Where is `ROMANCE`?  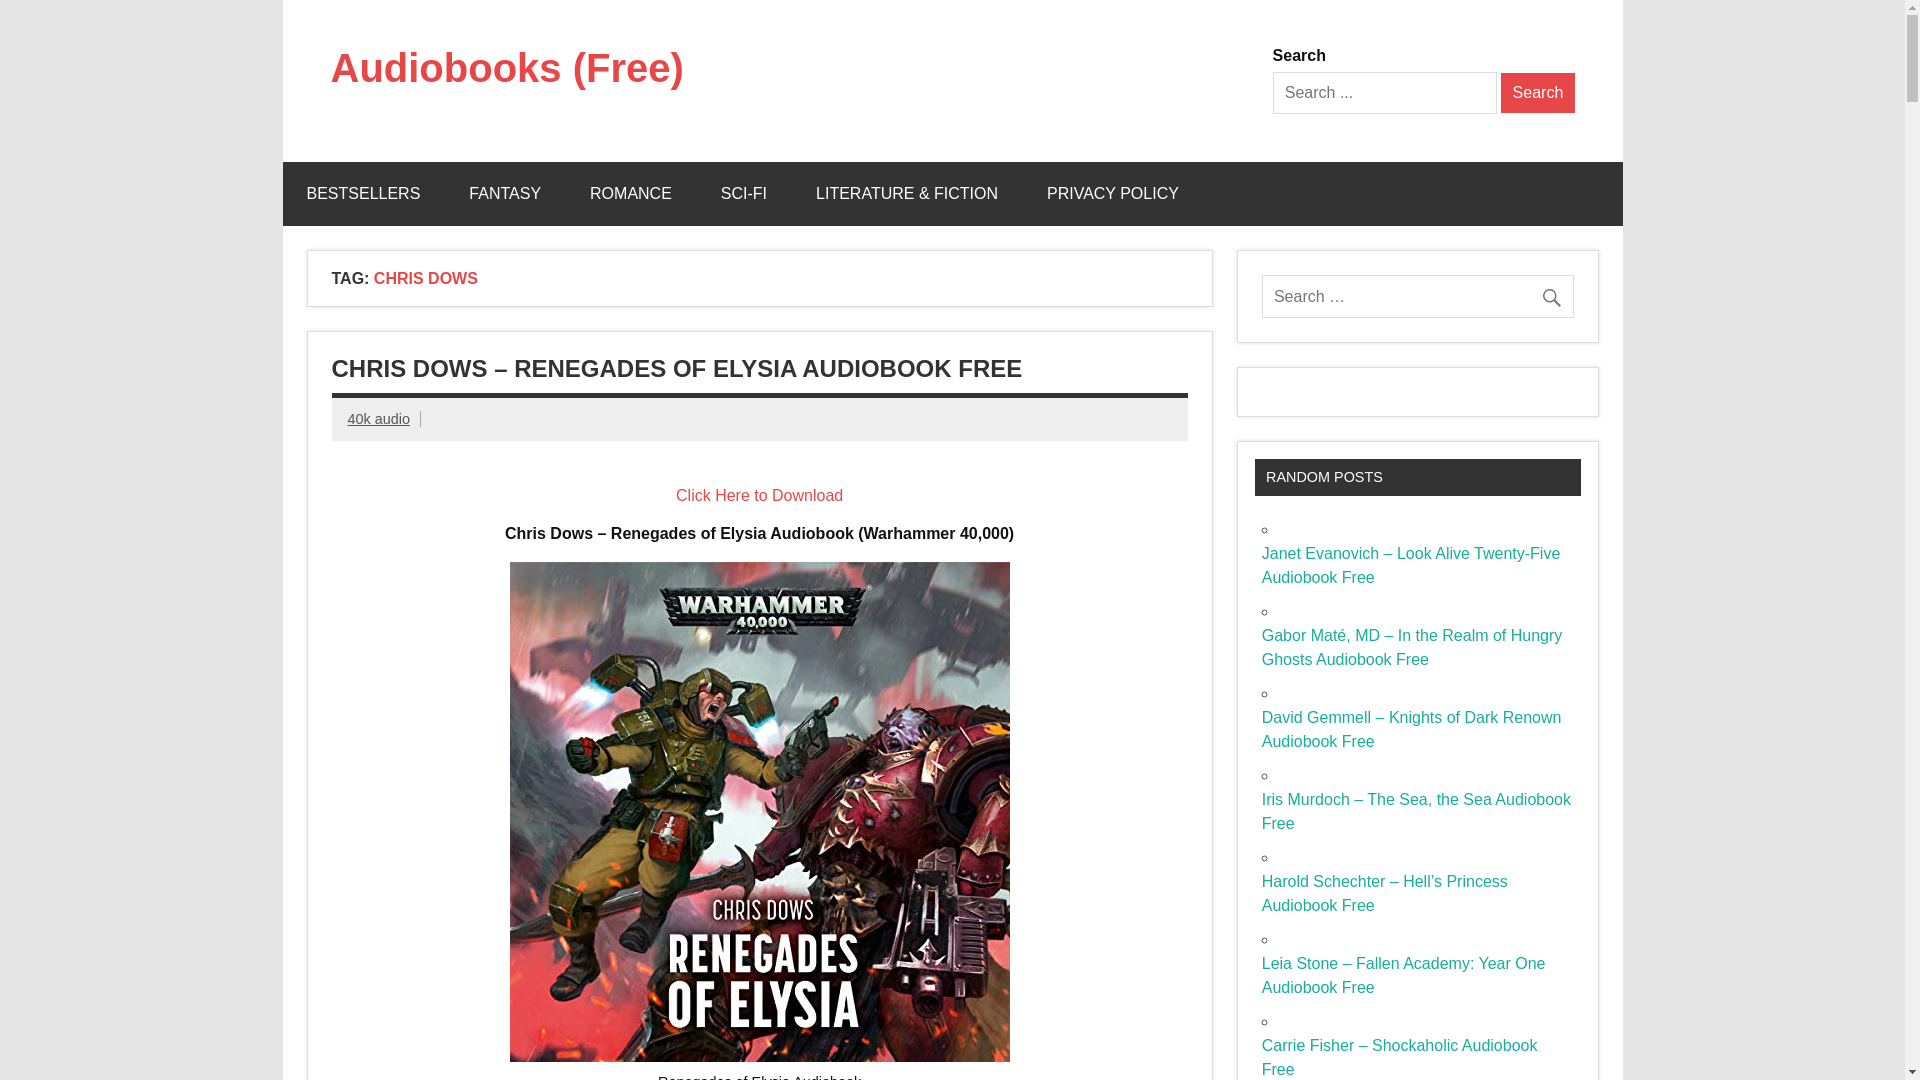 ROMANCE is located at coordinates (630, 194).